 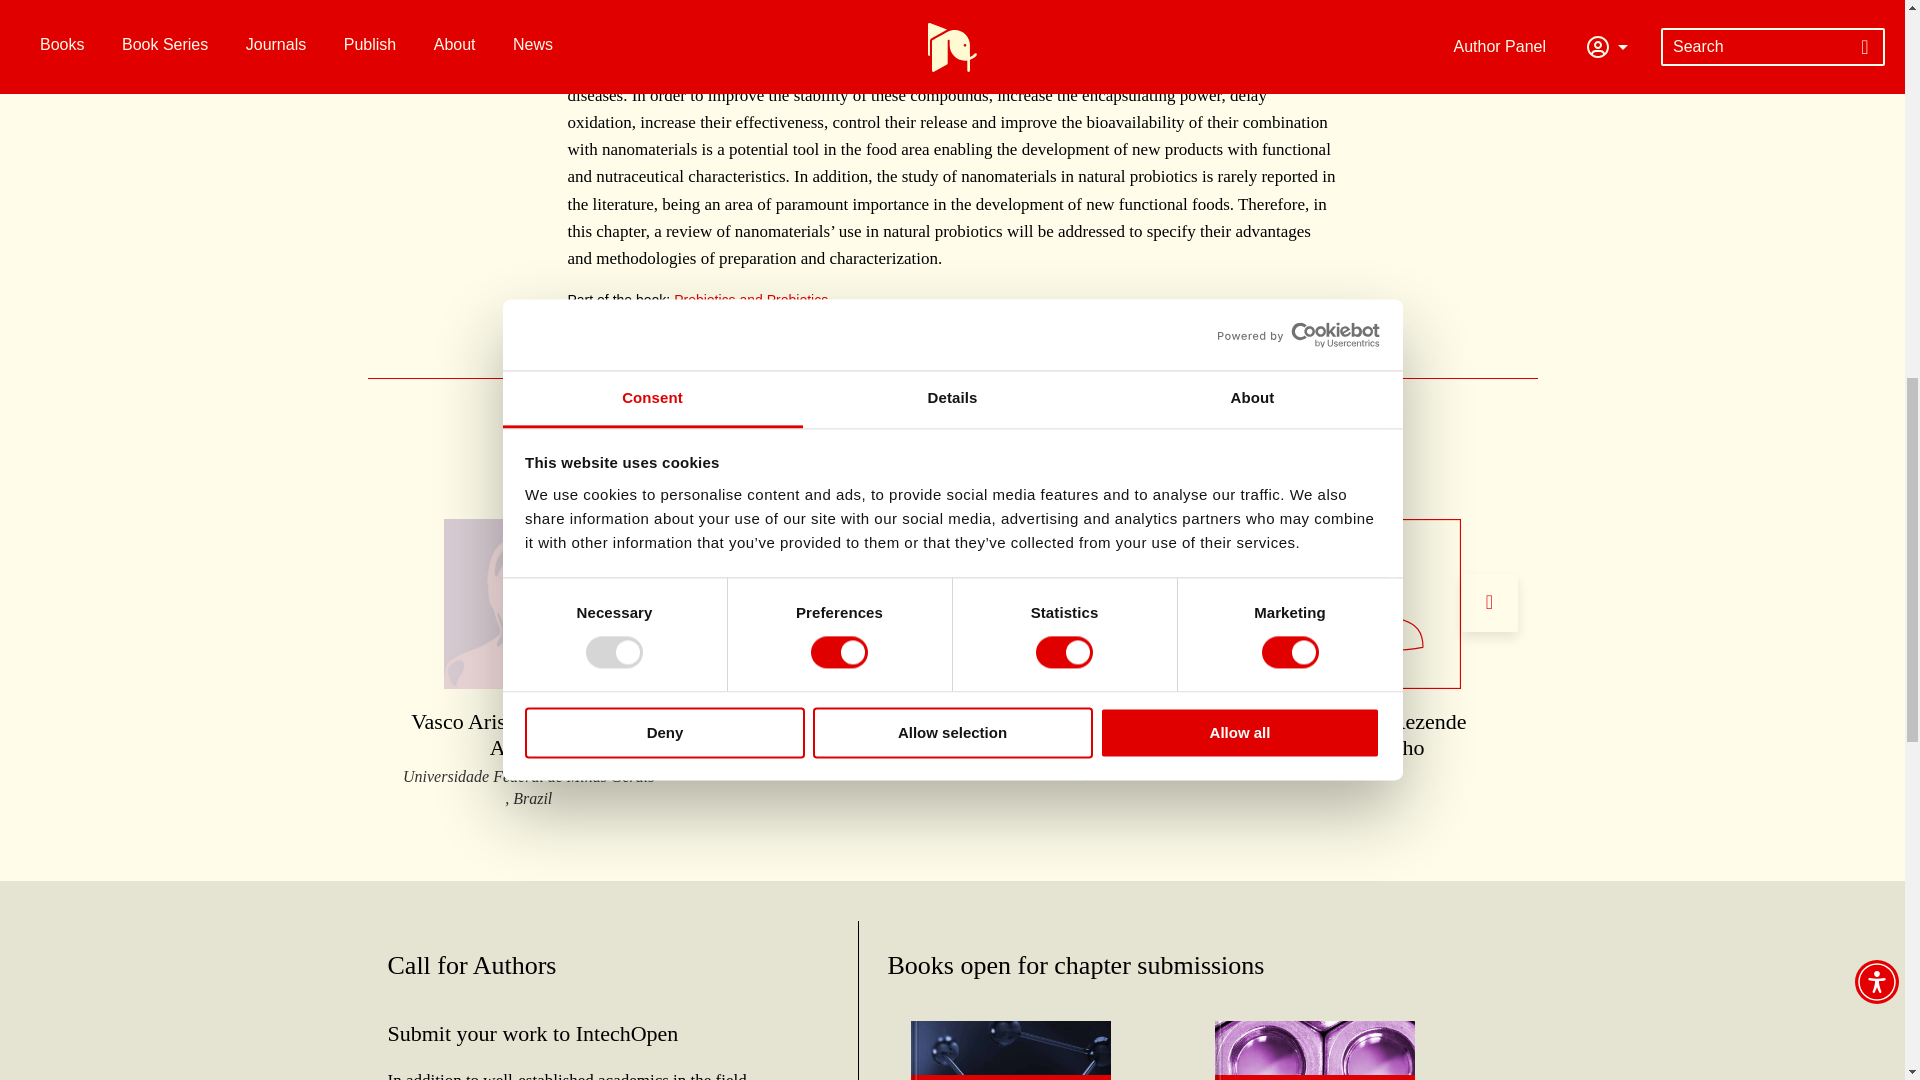 What do you see at coordinates (1315, 1077) in the screenshot?
I see `IntechOpen` at bounding box center [1315, 1077].